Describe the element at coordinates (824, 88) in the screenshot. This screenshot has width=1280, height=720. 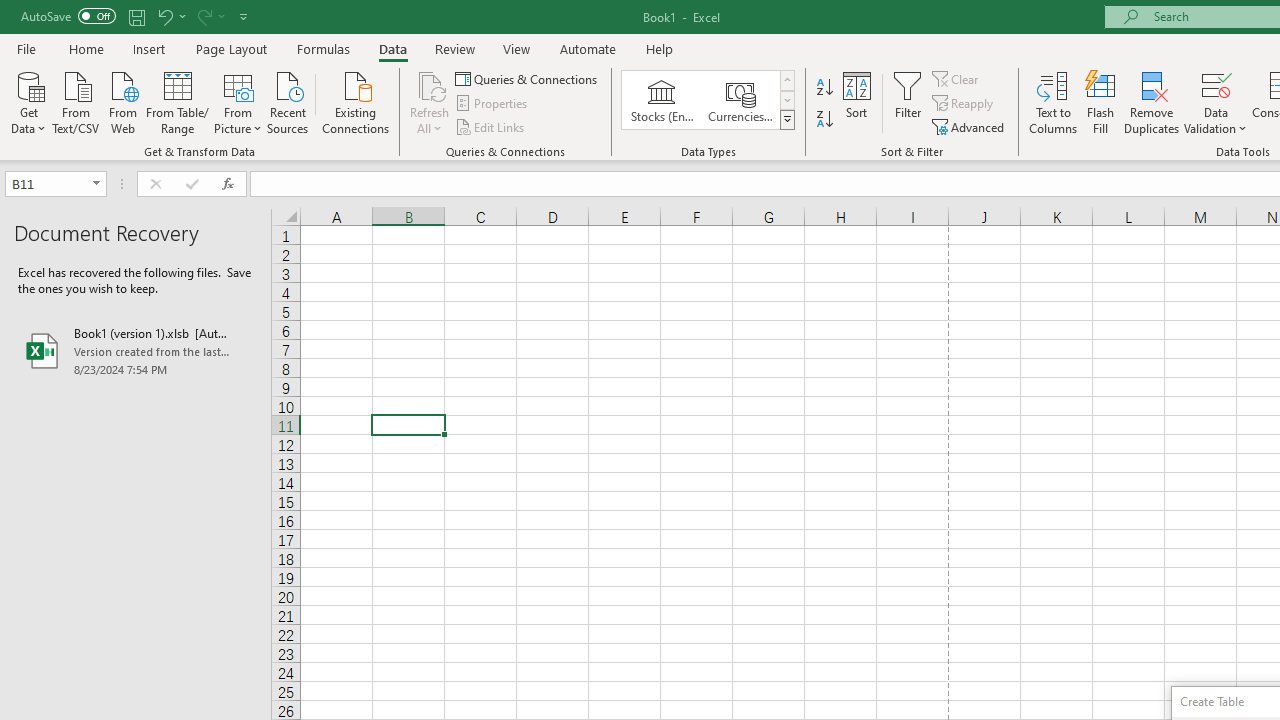
I see `Sort A to Z` at that location.